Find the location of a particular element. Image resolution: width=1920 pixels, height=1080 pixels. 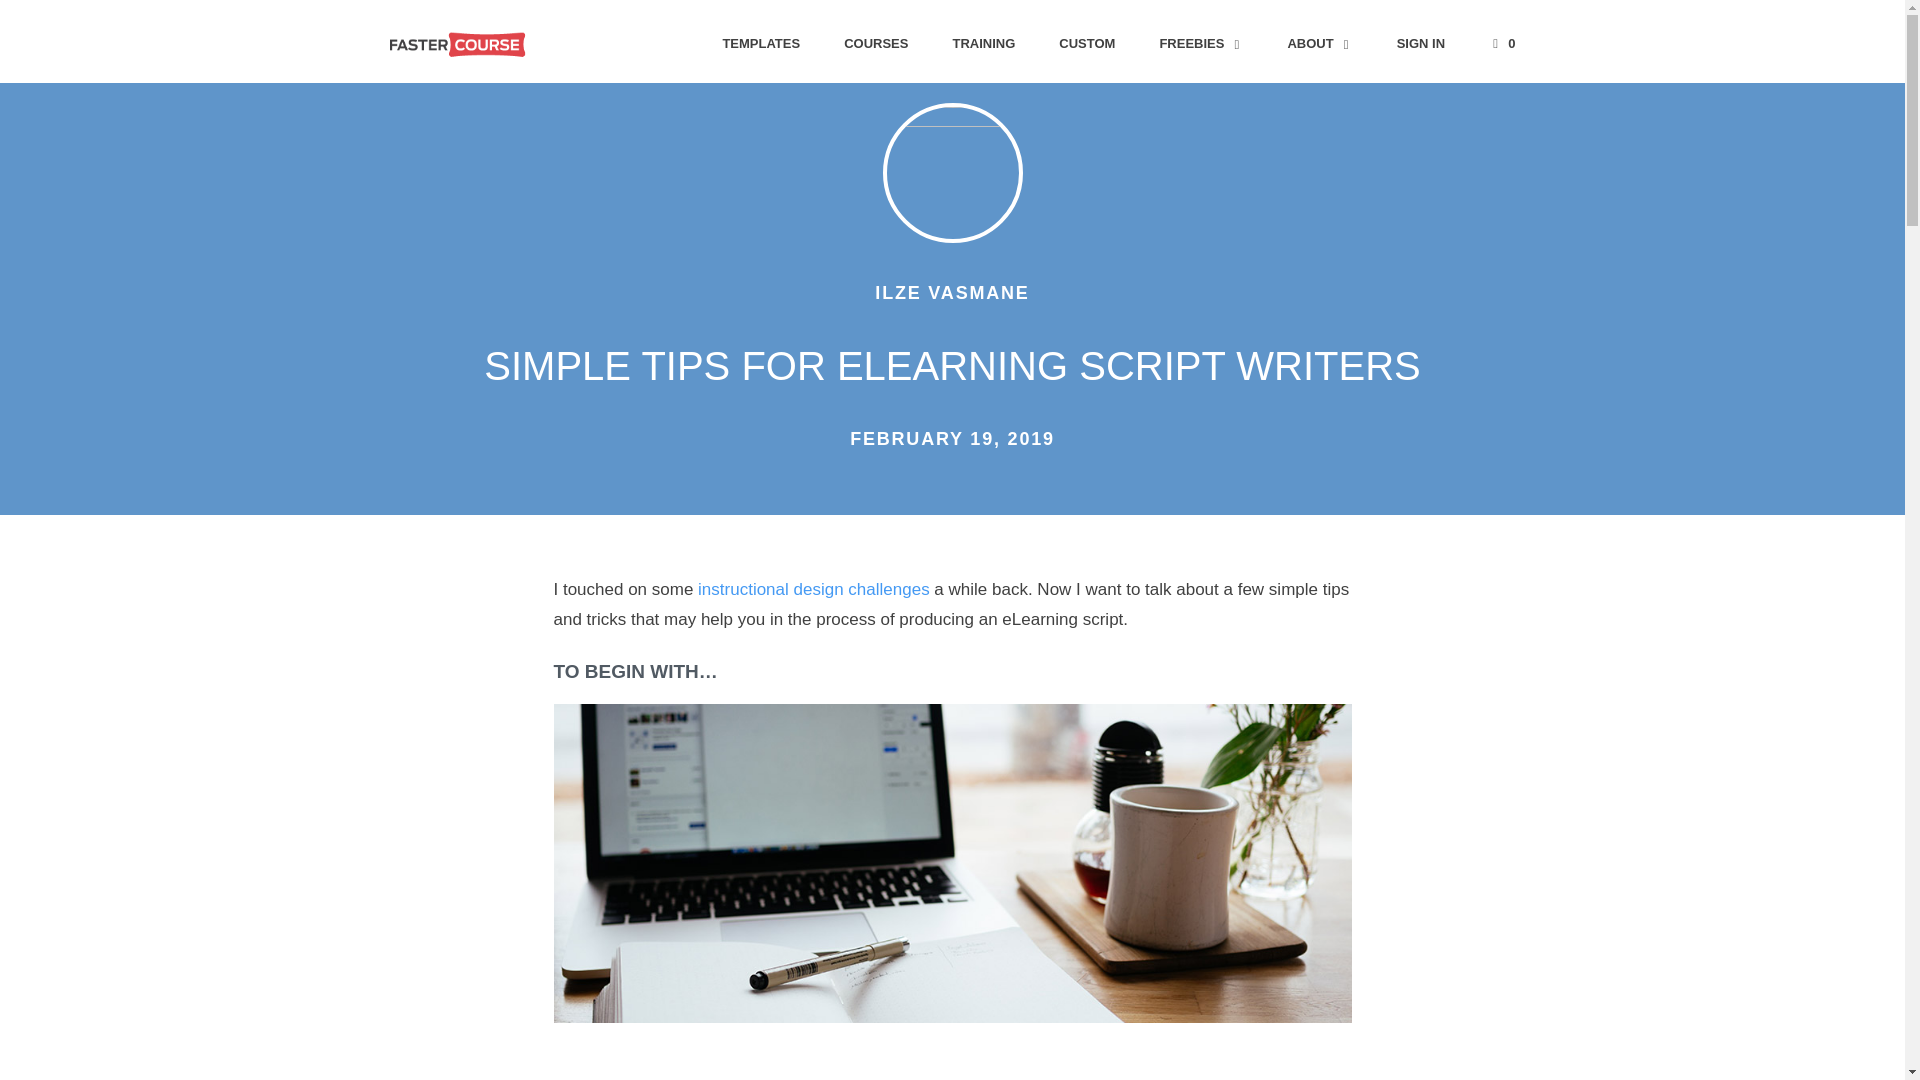

TEMPLATES is located at coordinates (760, 42).